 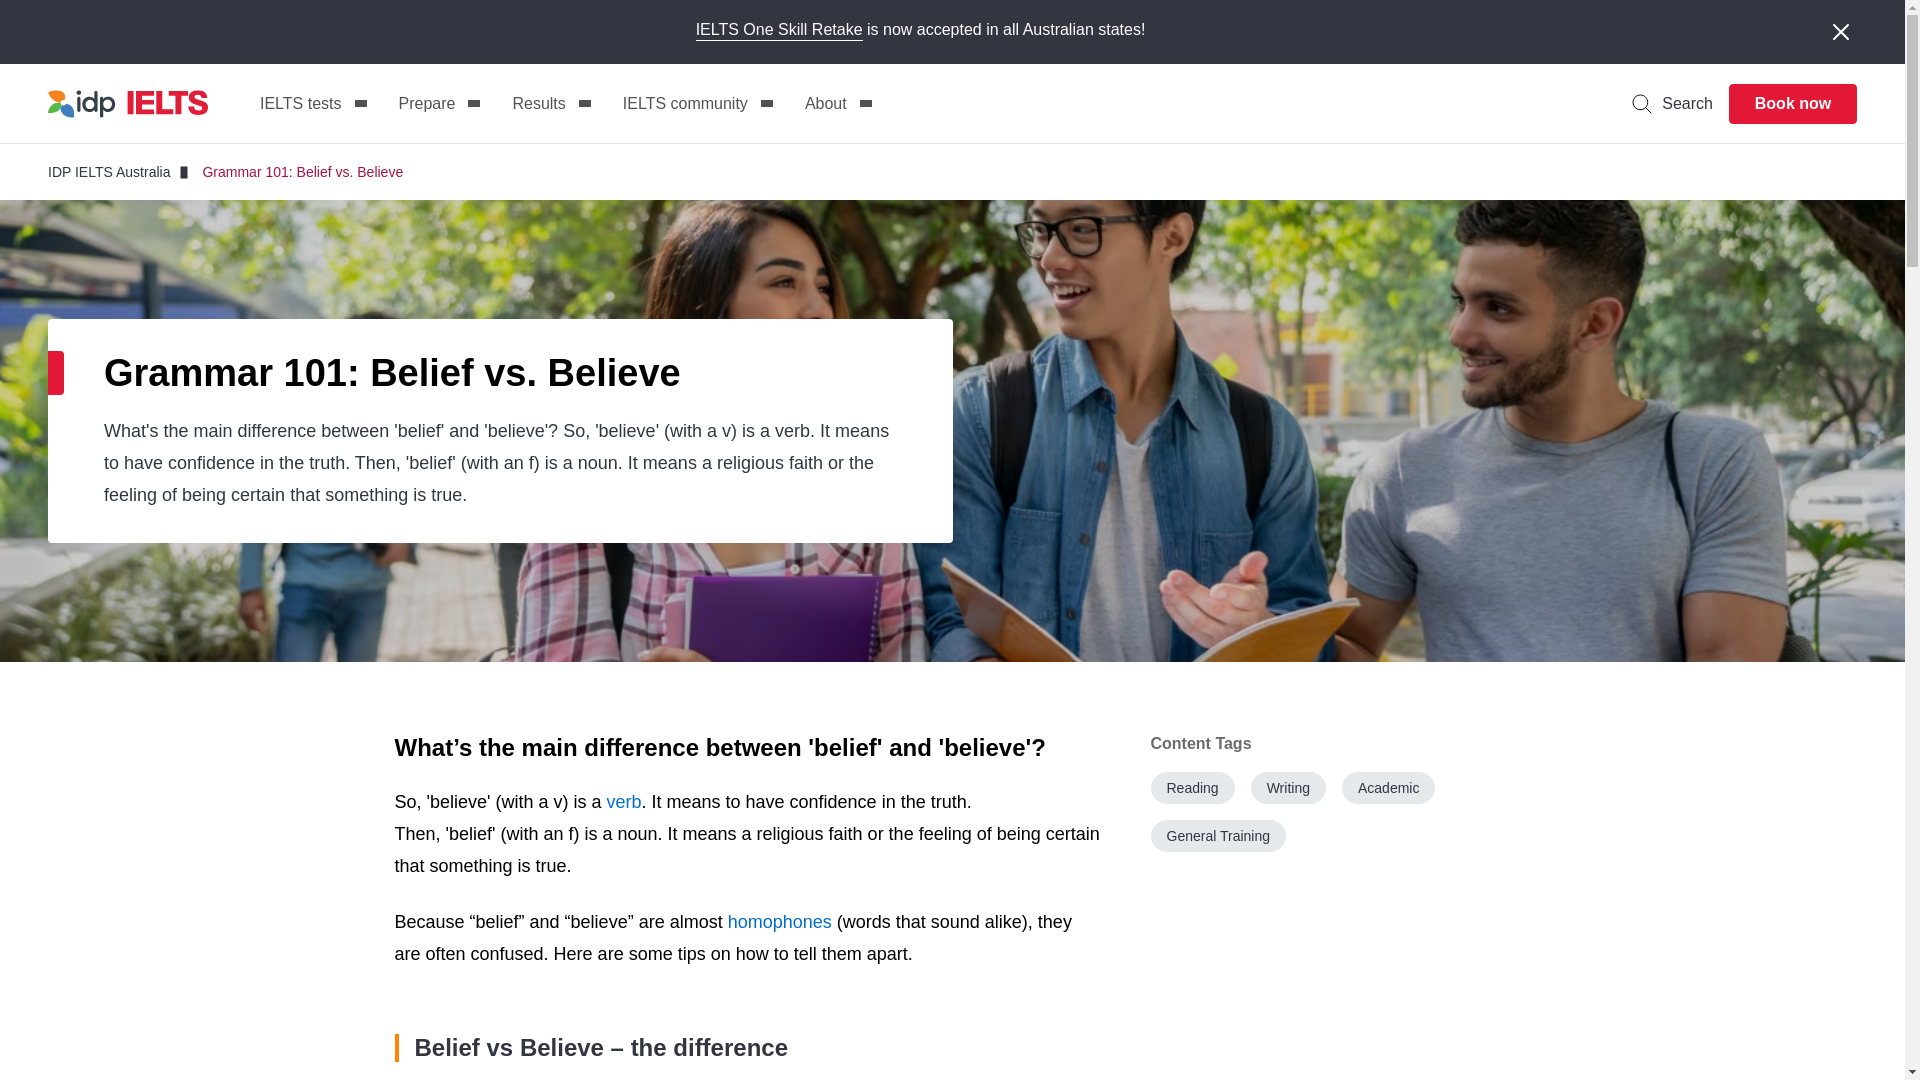 What do you see at coordinates (312, 104) in the screenshot?
I see `IELTS tests` at bounding box center [312, 104].